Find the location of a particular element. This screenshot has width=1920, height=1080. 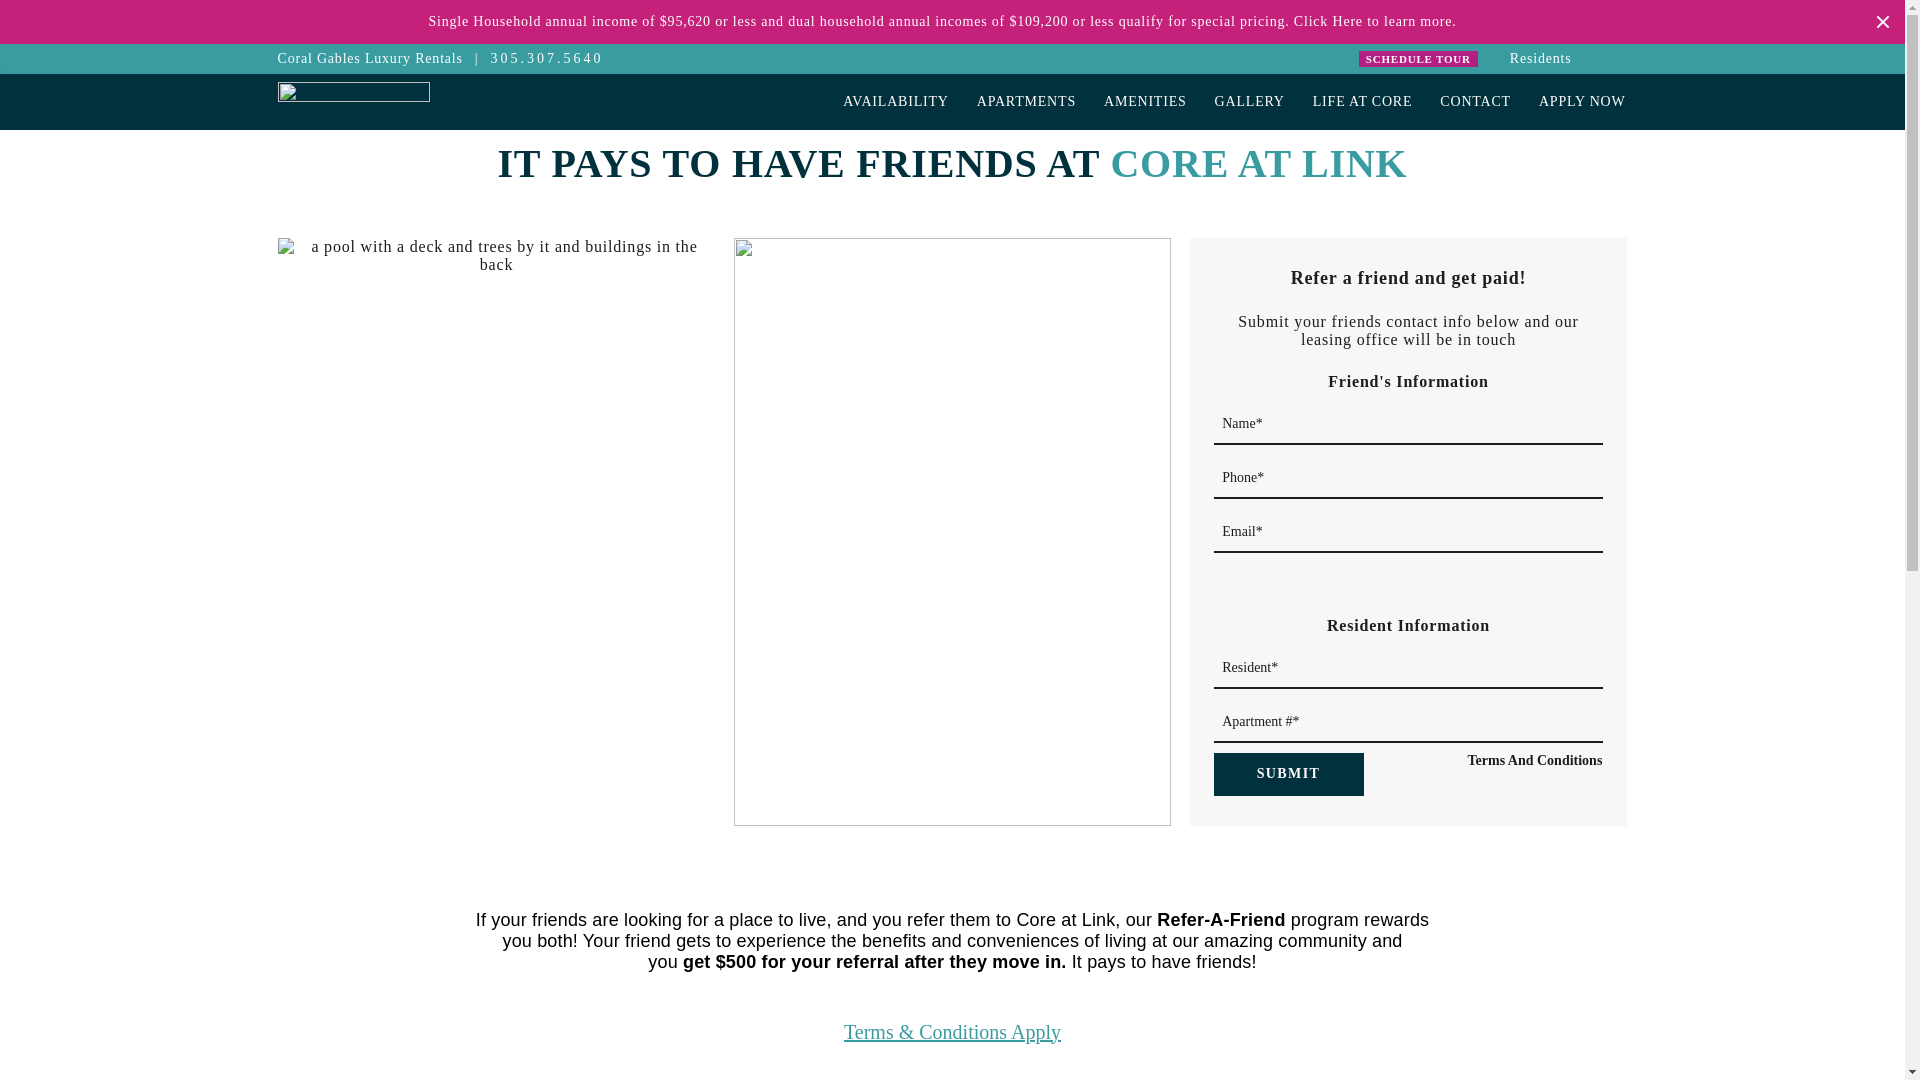

GALLERY is located at coordinates (1250, 101).